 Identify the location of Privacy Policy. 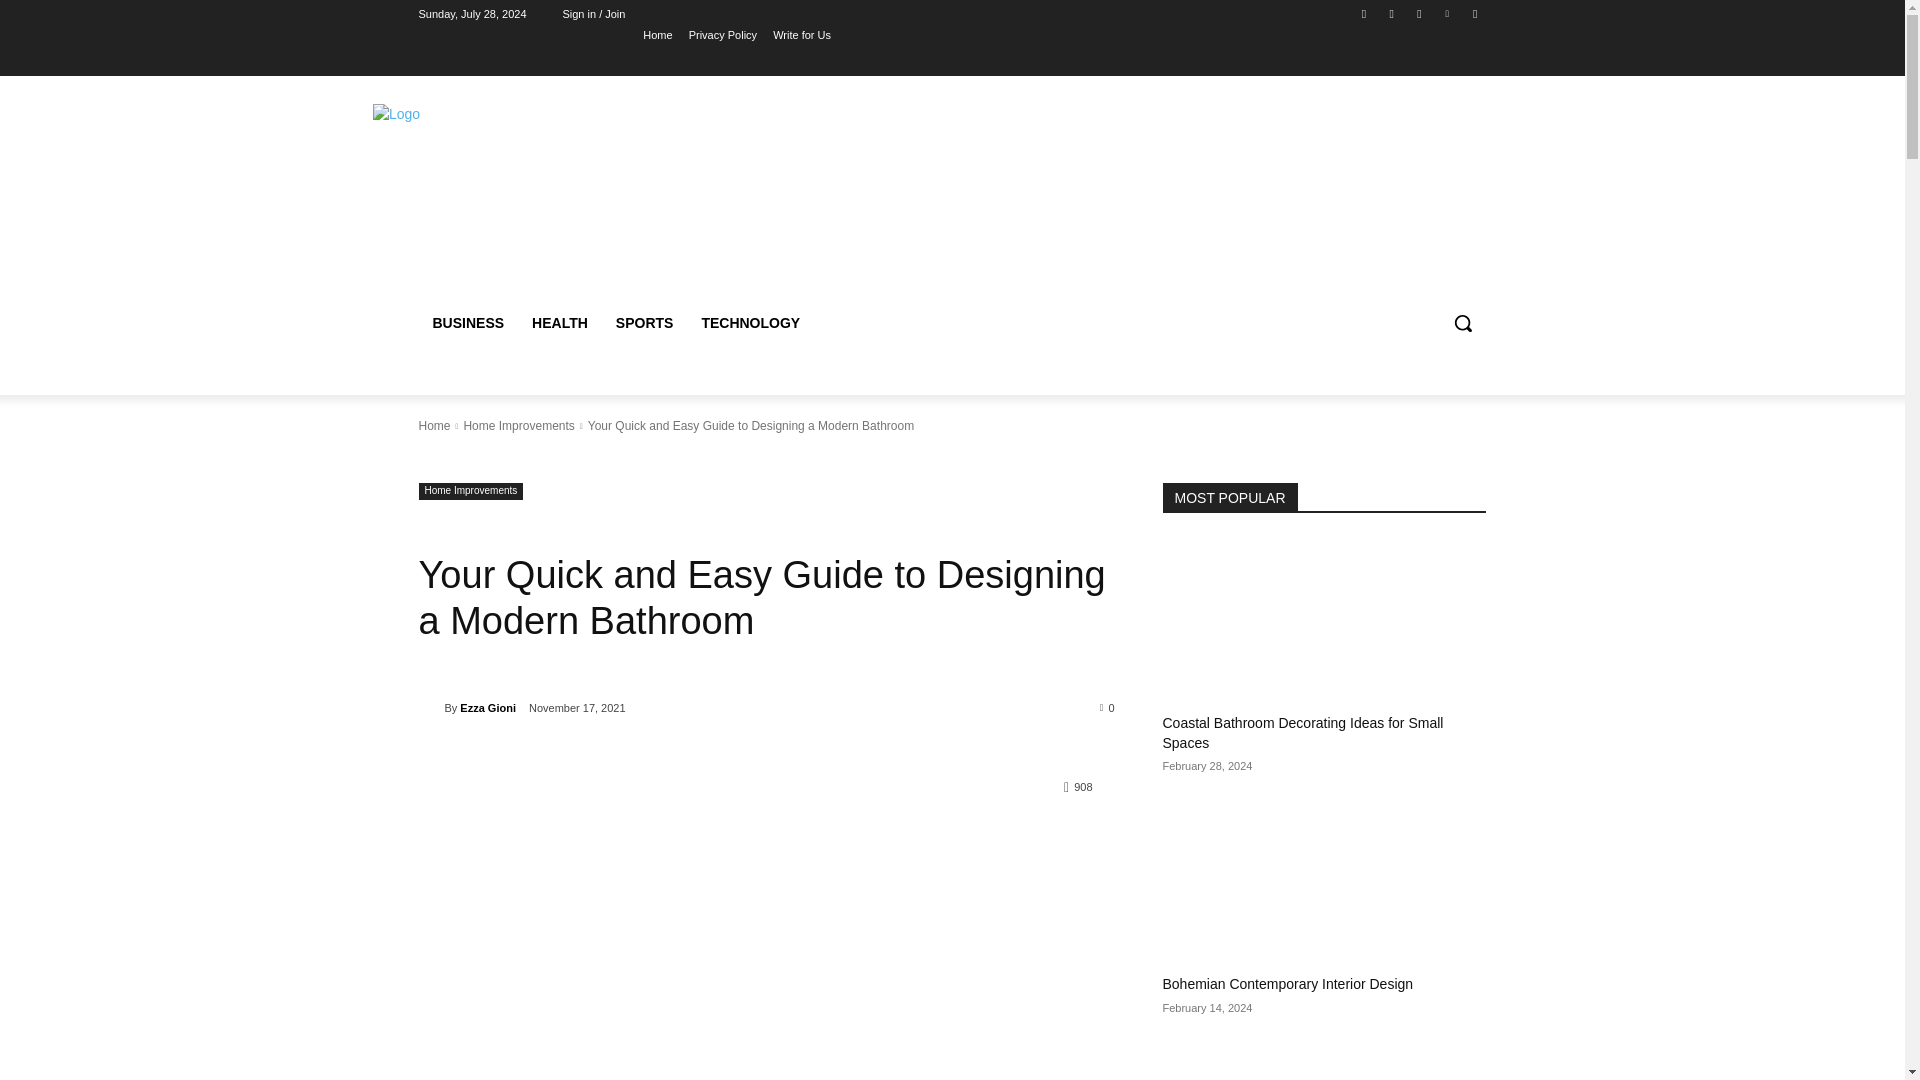
(722, 34).